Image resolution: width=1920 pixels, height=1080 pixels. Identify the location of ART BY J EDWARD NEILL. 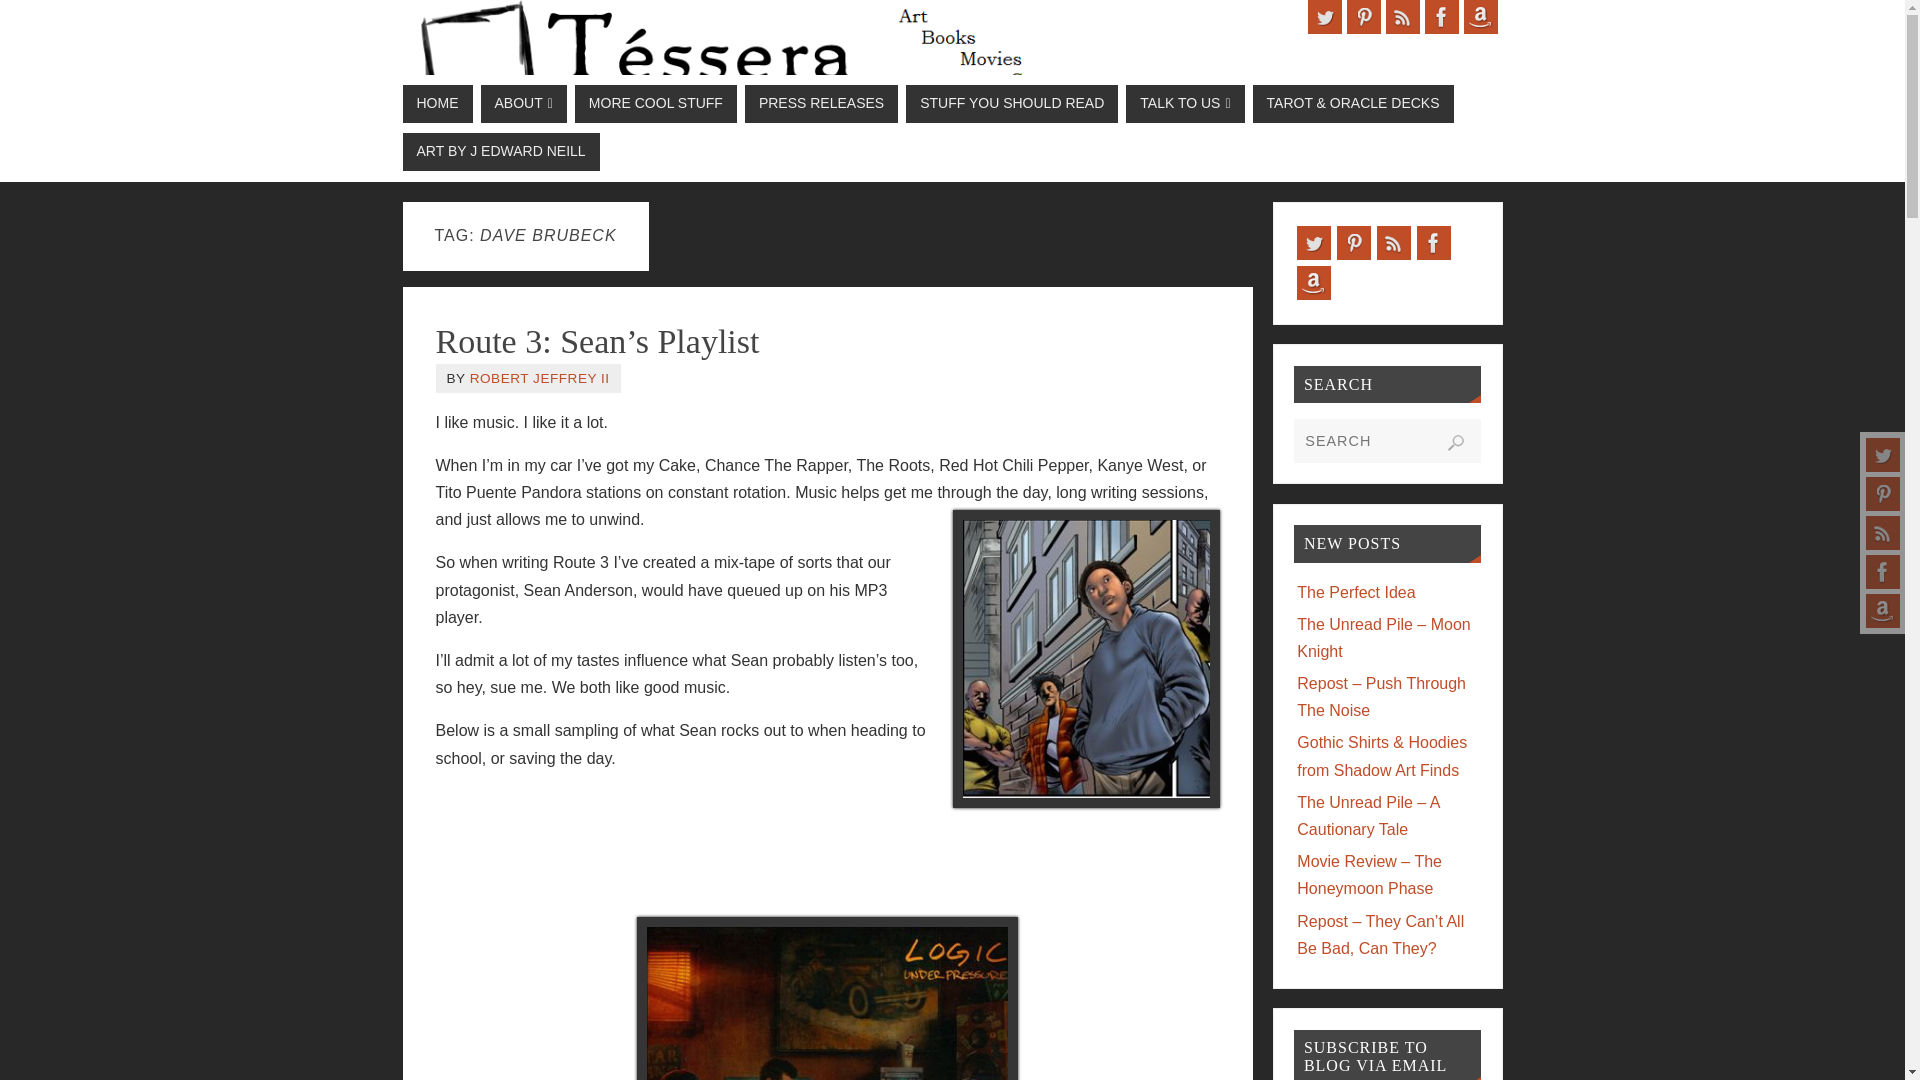
(500, 151).